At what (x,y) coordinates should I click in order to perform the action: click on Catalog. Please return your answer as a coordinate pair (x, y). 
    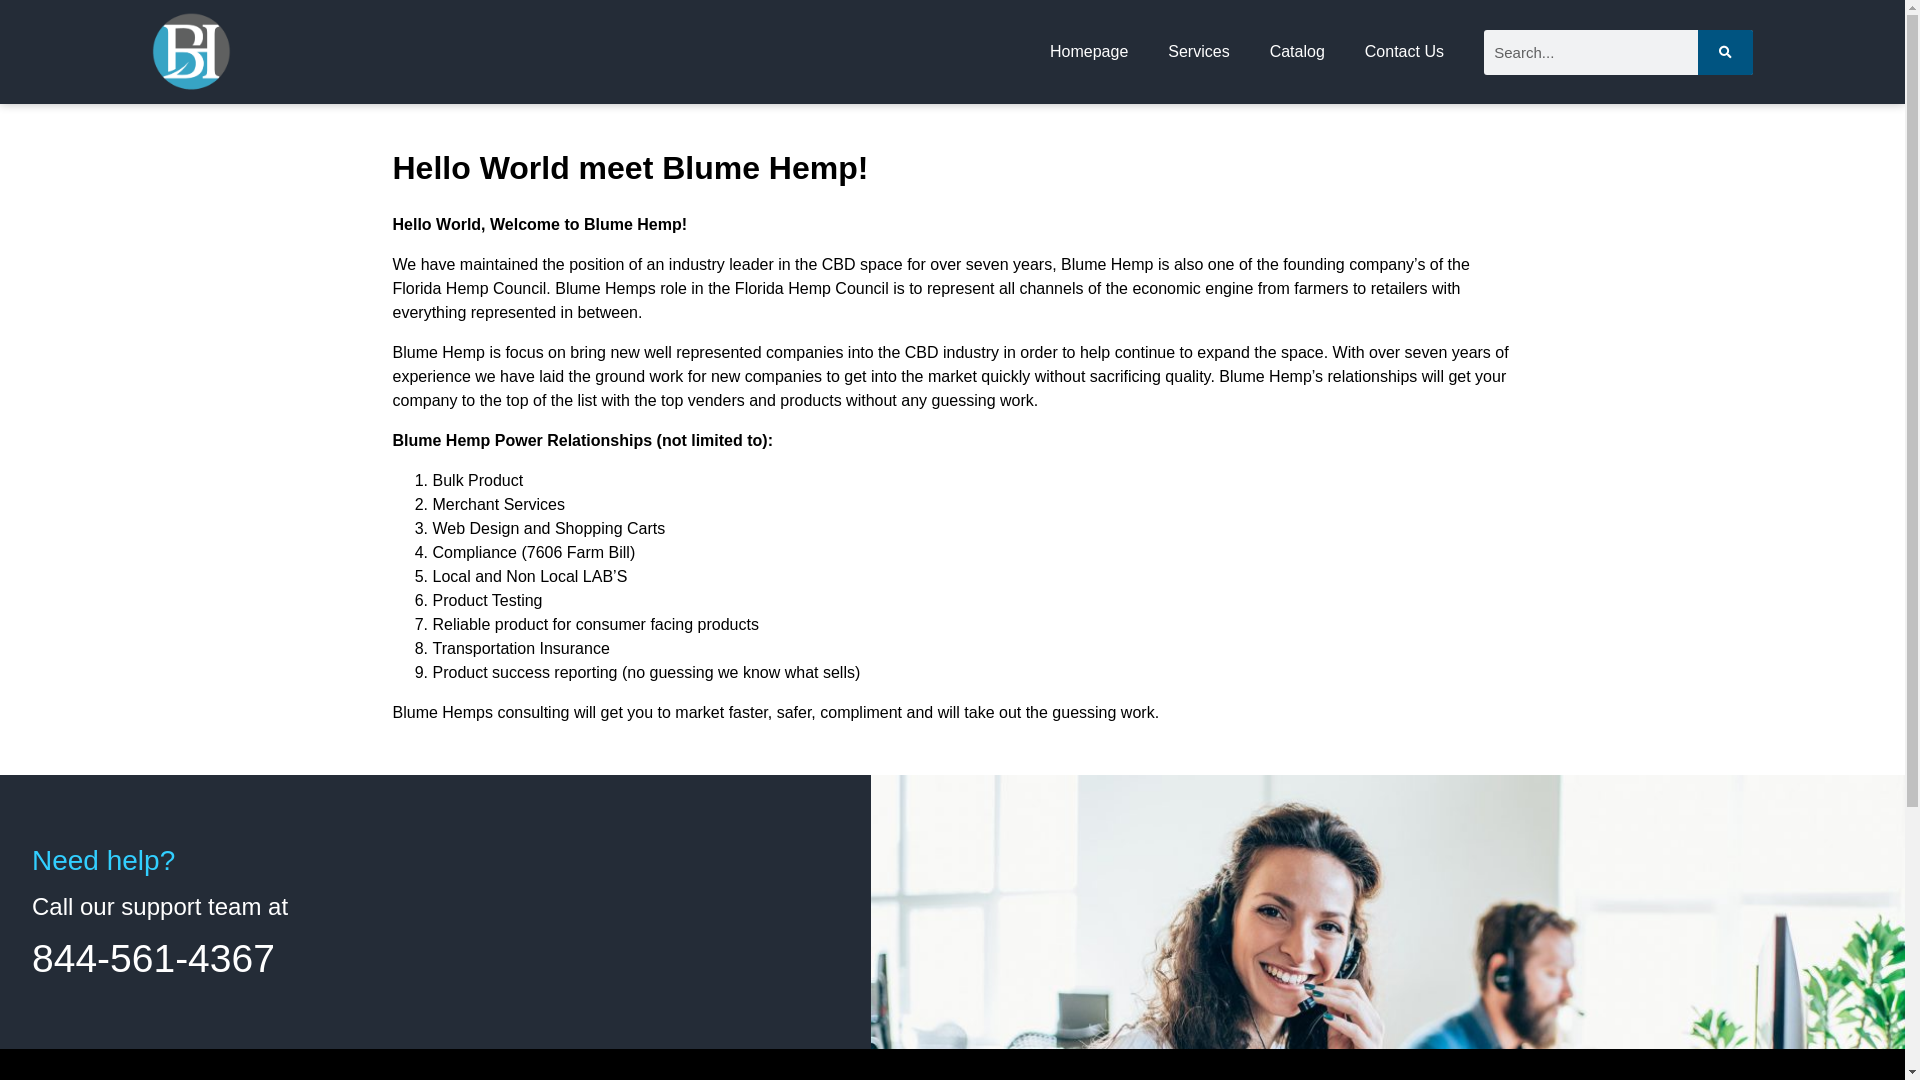
    Looking at the image, I should click on (1297, 52).